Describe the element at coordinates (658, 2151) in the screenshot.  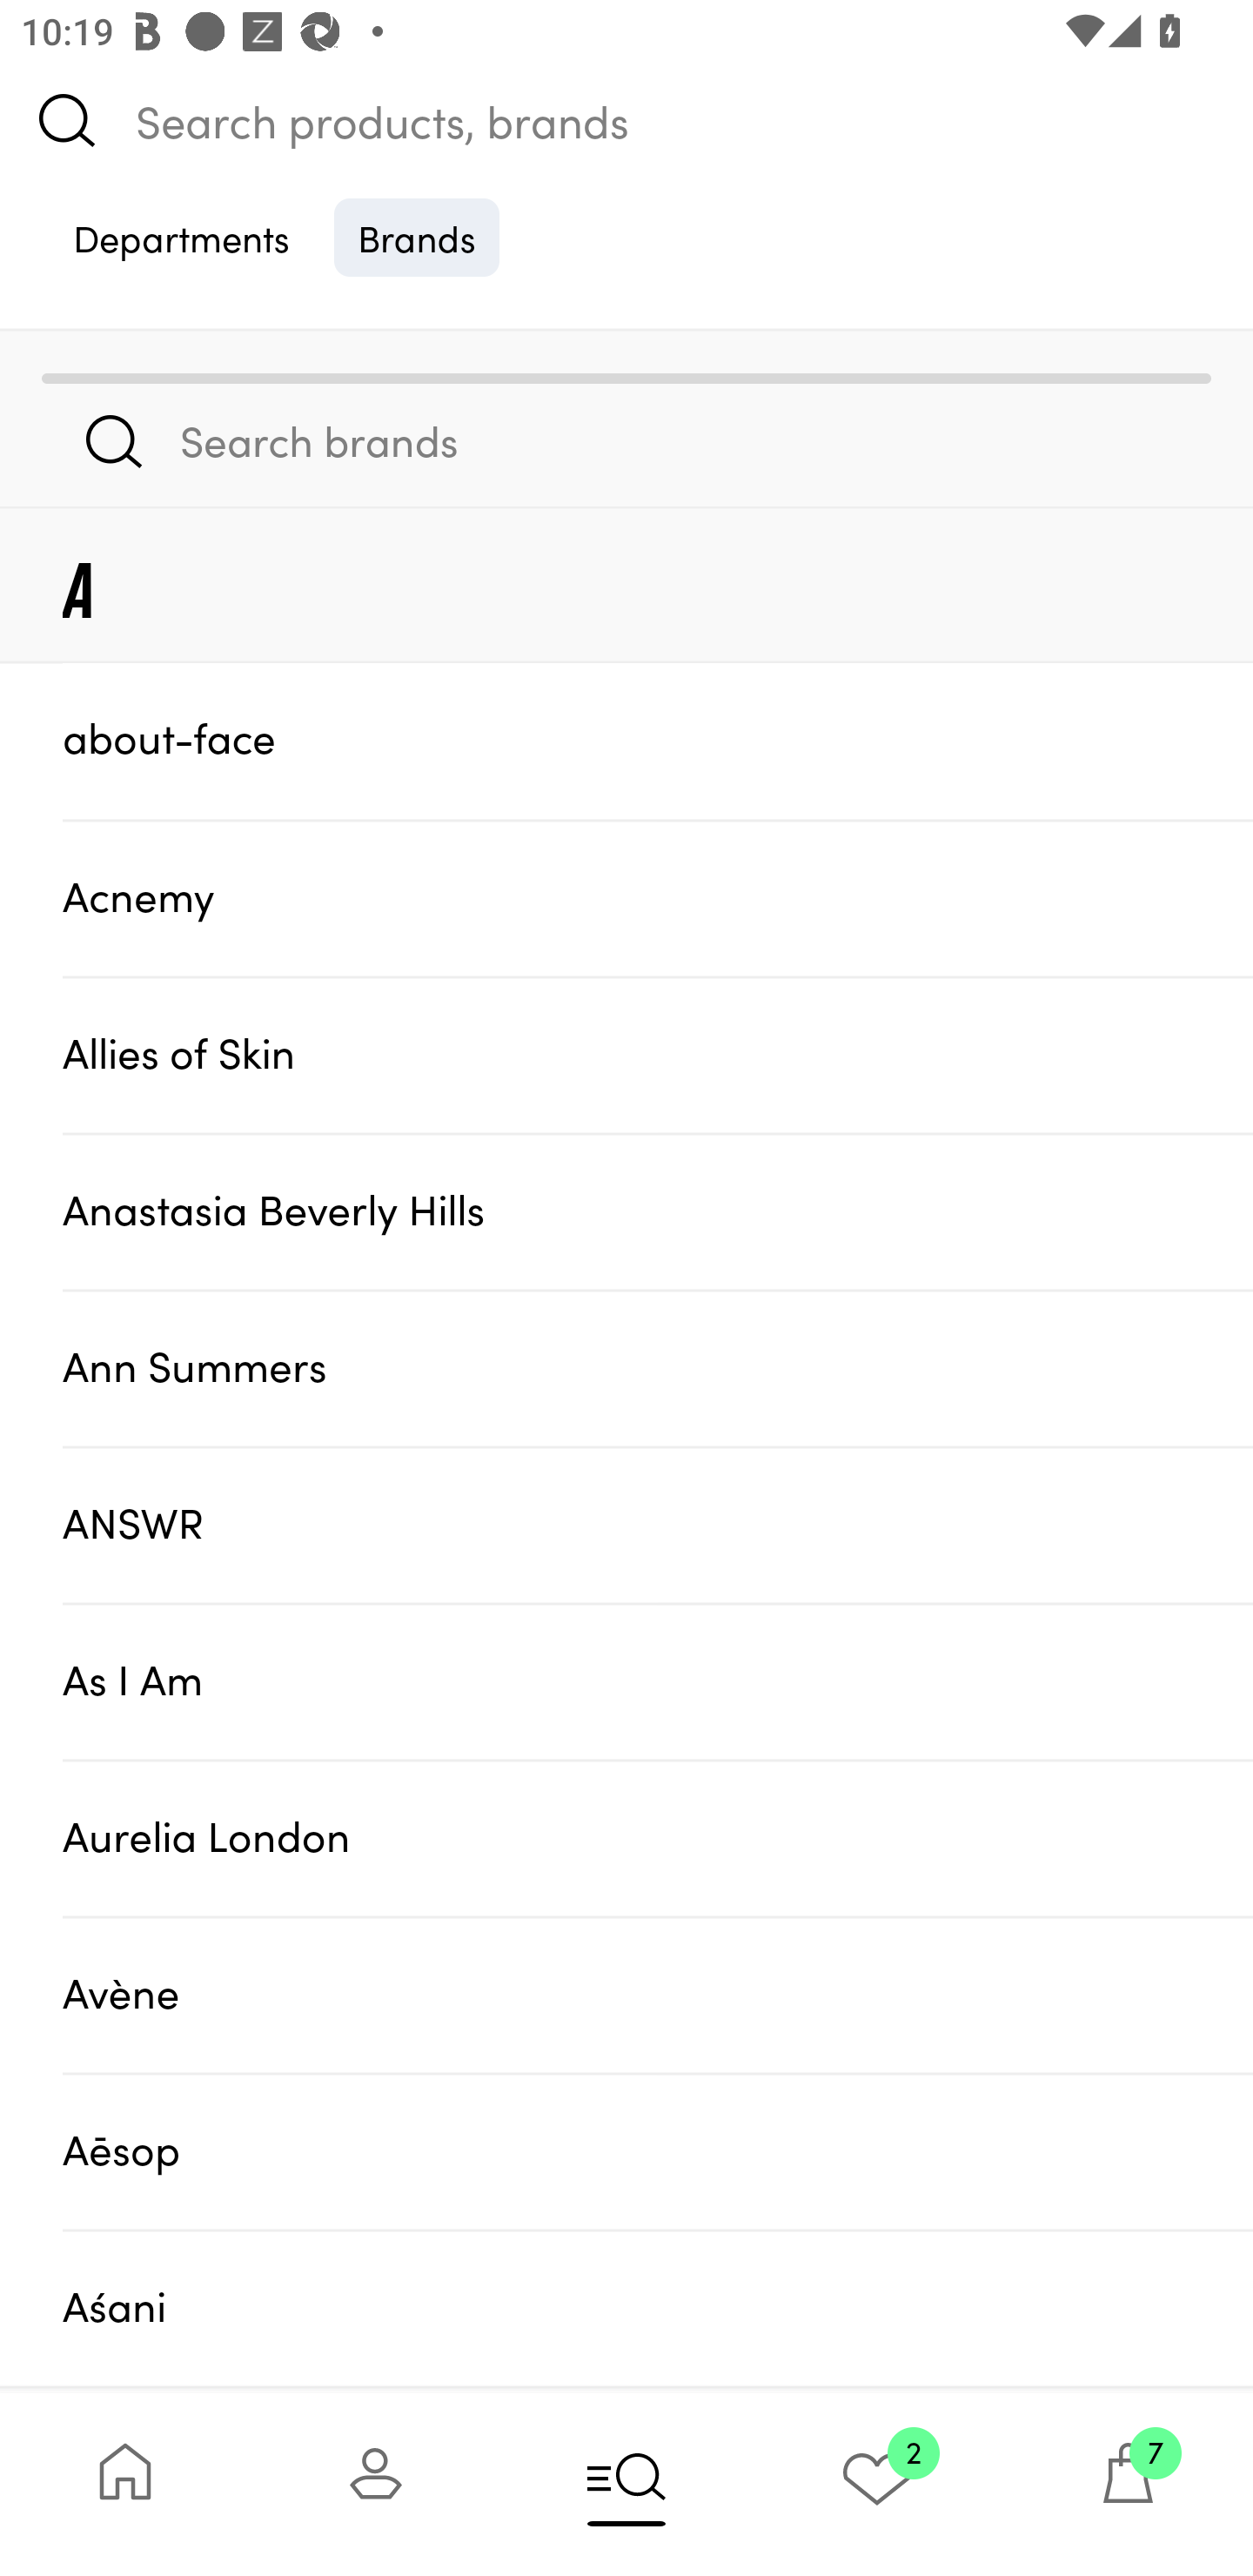
I see `Aēsop` at that location.